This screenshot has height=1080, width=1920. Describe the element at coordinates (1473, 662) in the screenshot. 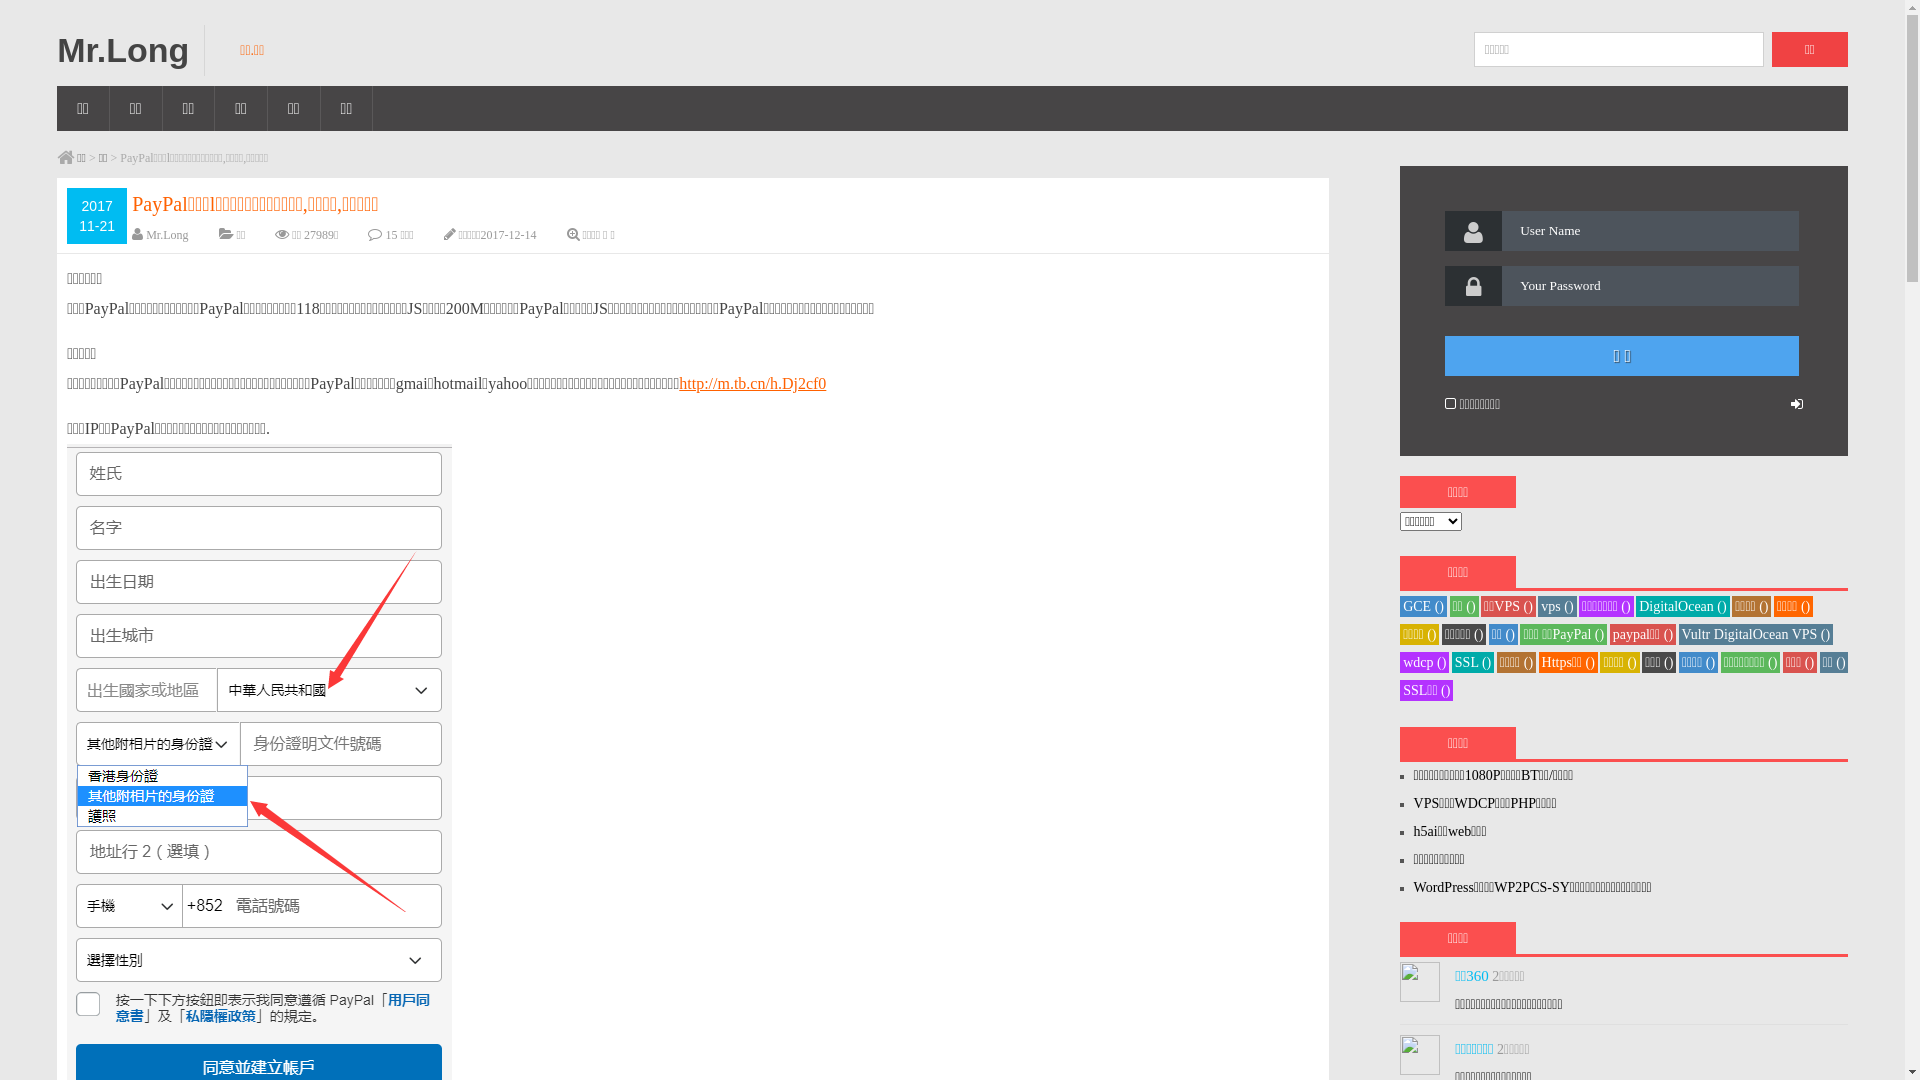

I see `SSL ()` at that location.